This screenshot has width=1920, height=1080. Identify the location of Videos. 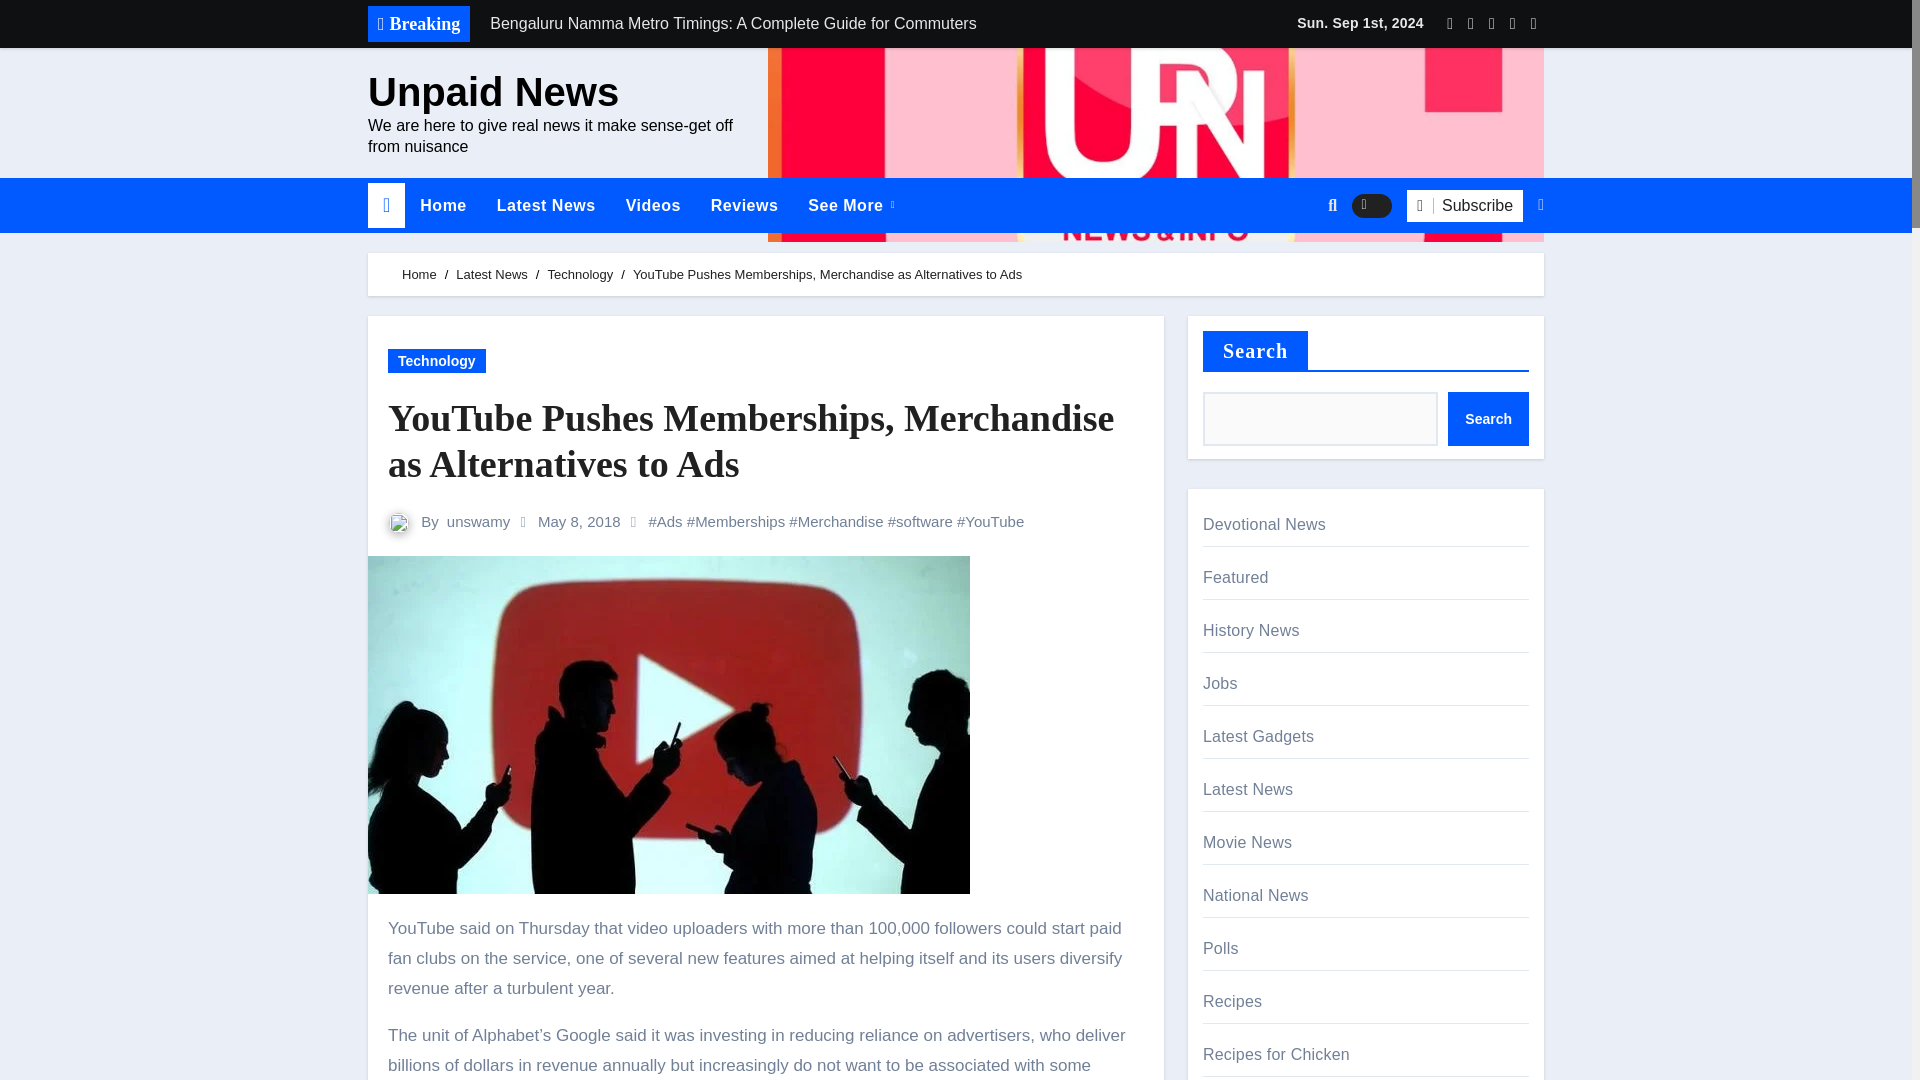
(652, 206).